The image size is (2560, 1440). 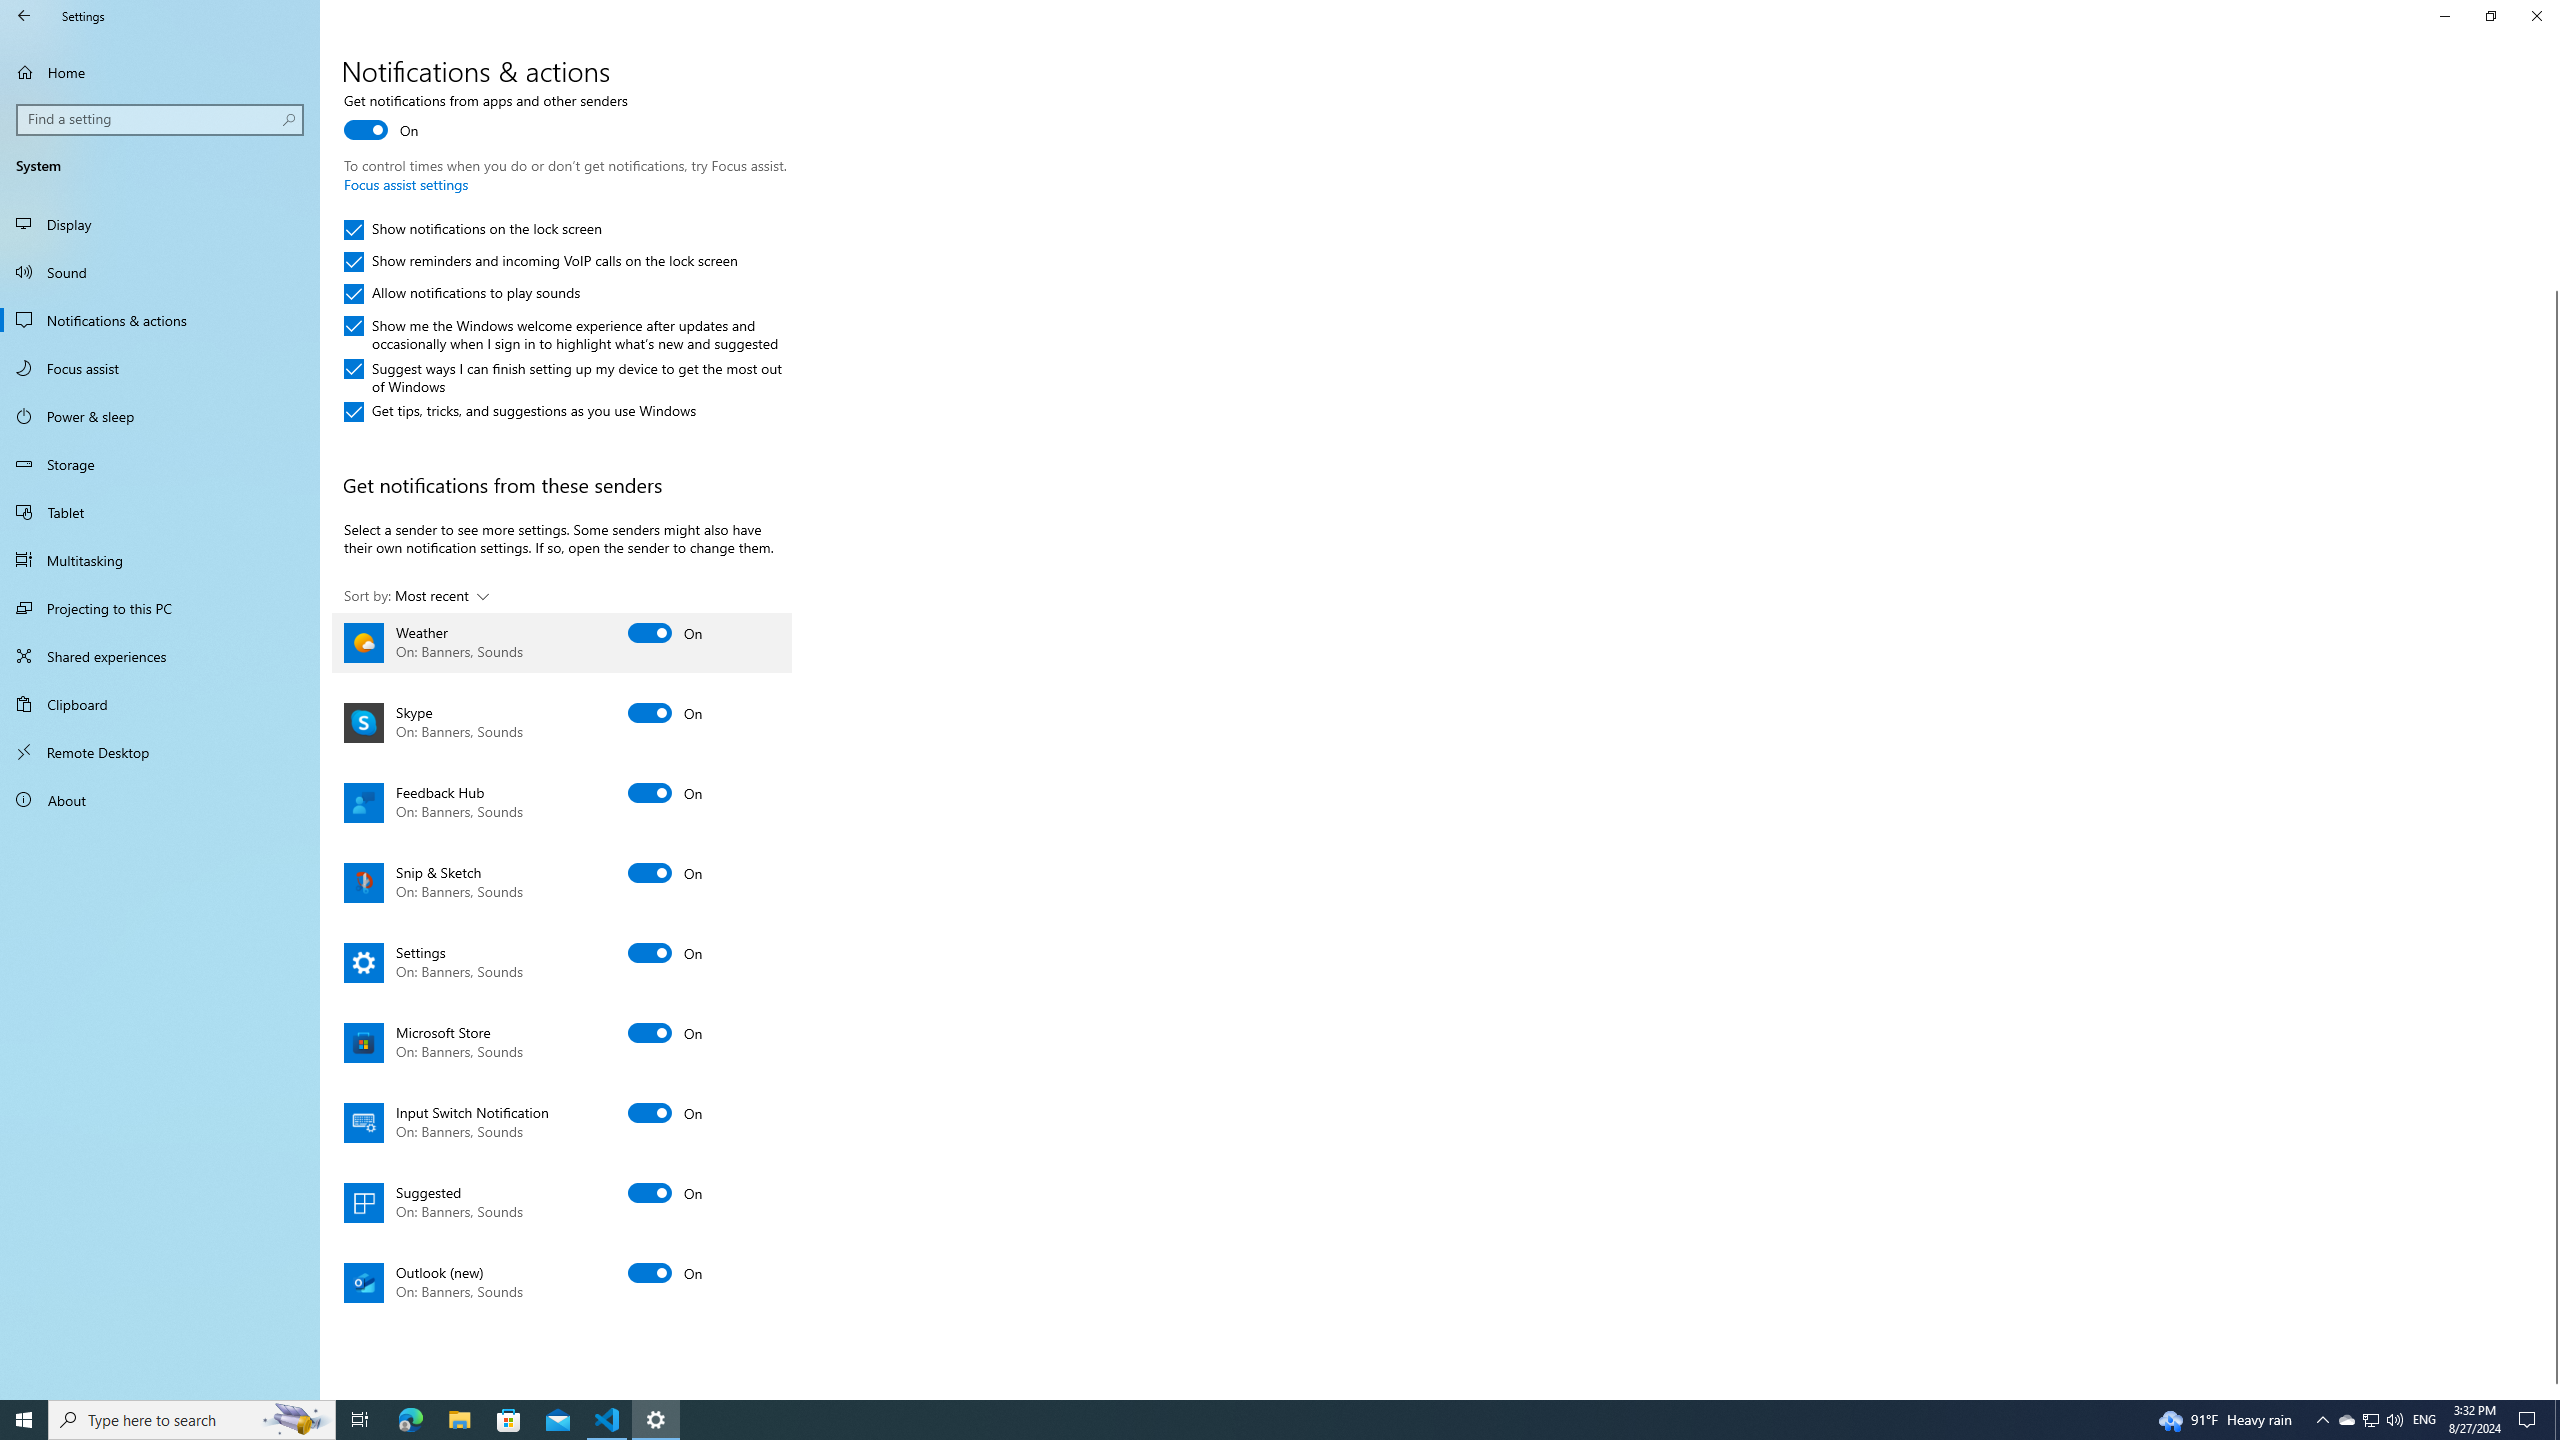 What do you see at coordinates (1242, 1420) in the screenshot?
I see `Running applications` at bounding box center [1242, 1420].